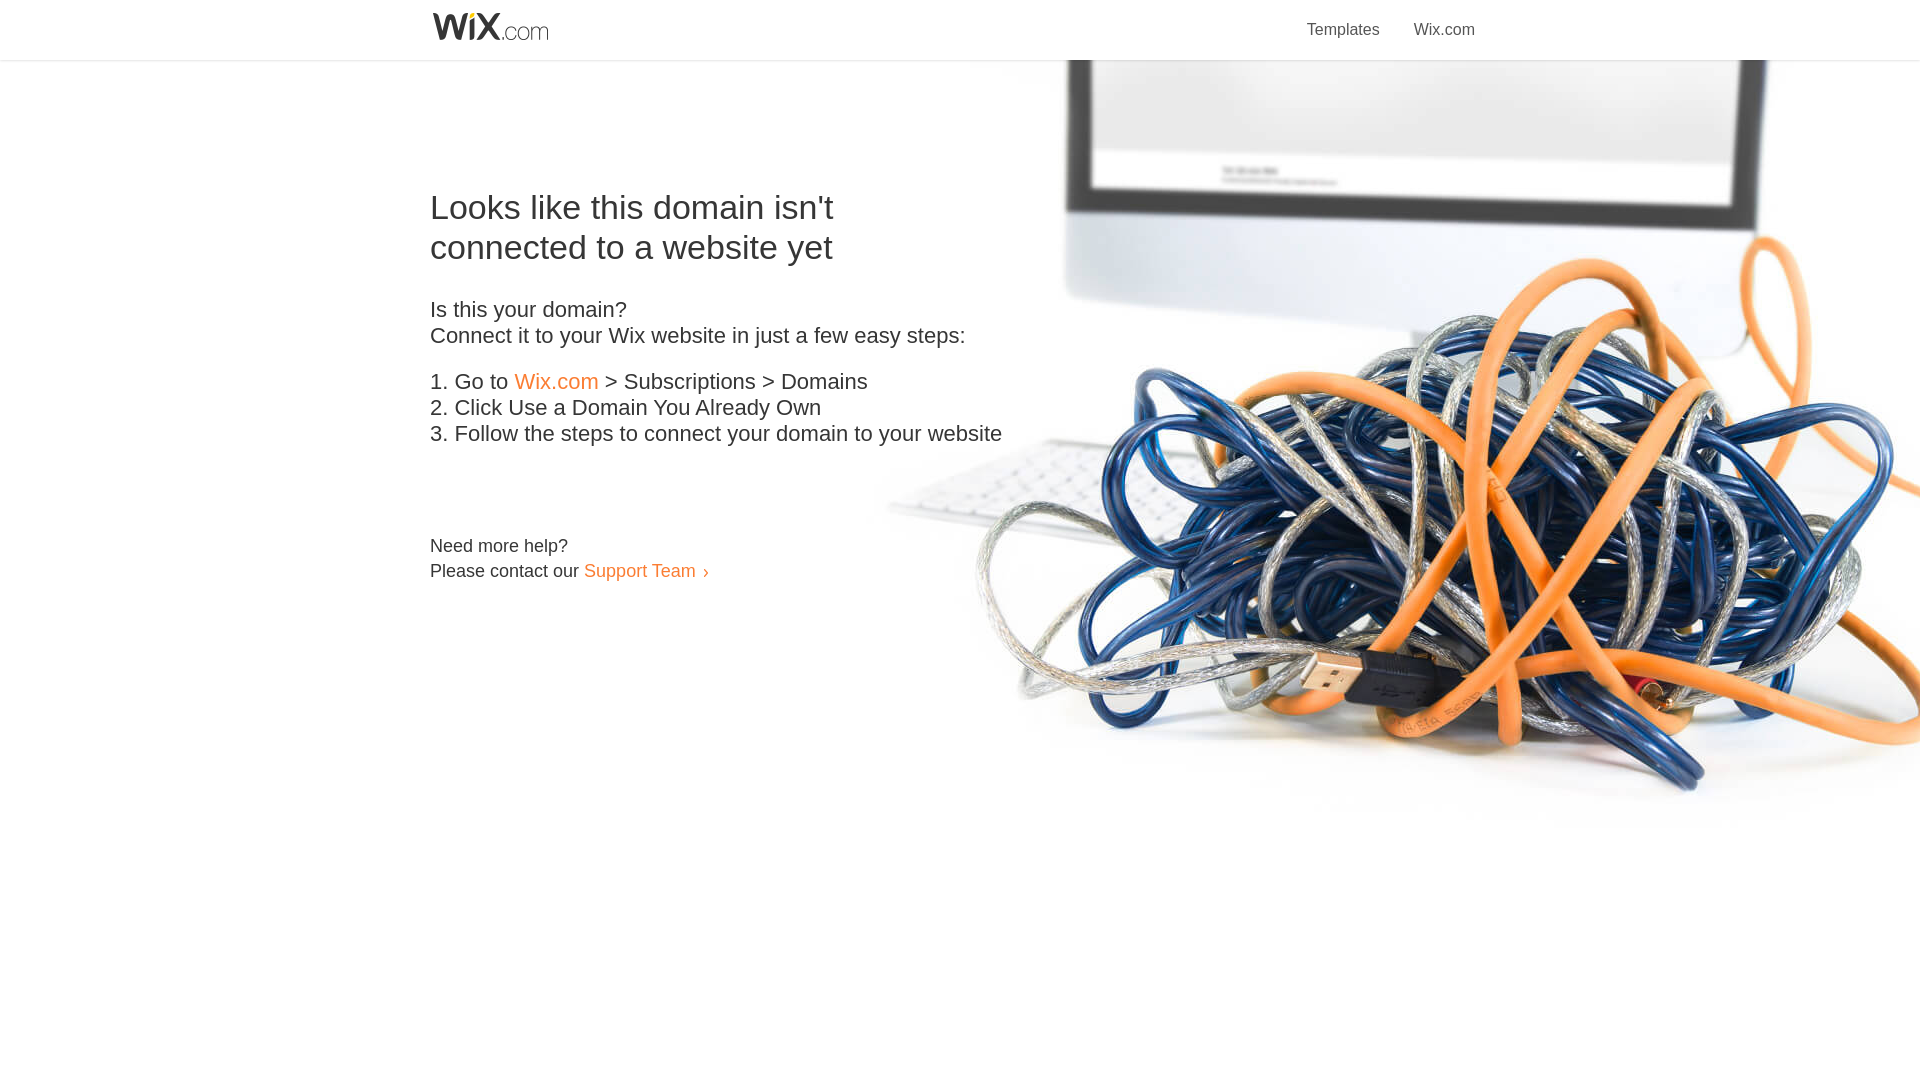 The width and height of the screenshot is (1920, 1080). Describe the element at coordinates (639, 570) in the screenshot. I see `Support Team` at that location.